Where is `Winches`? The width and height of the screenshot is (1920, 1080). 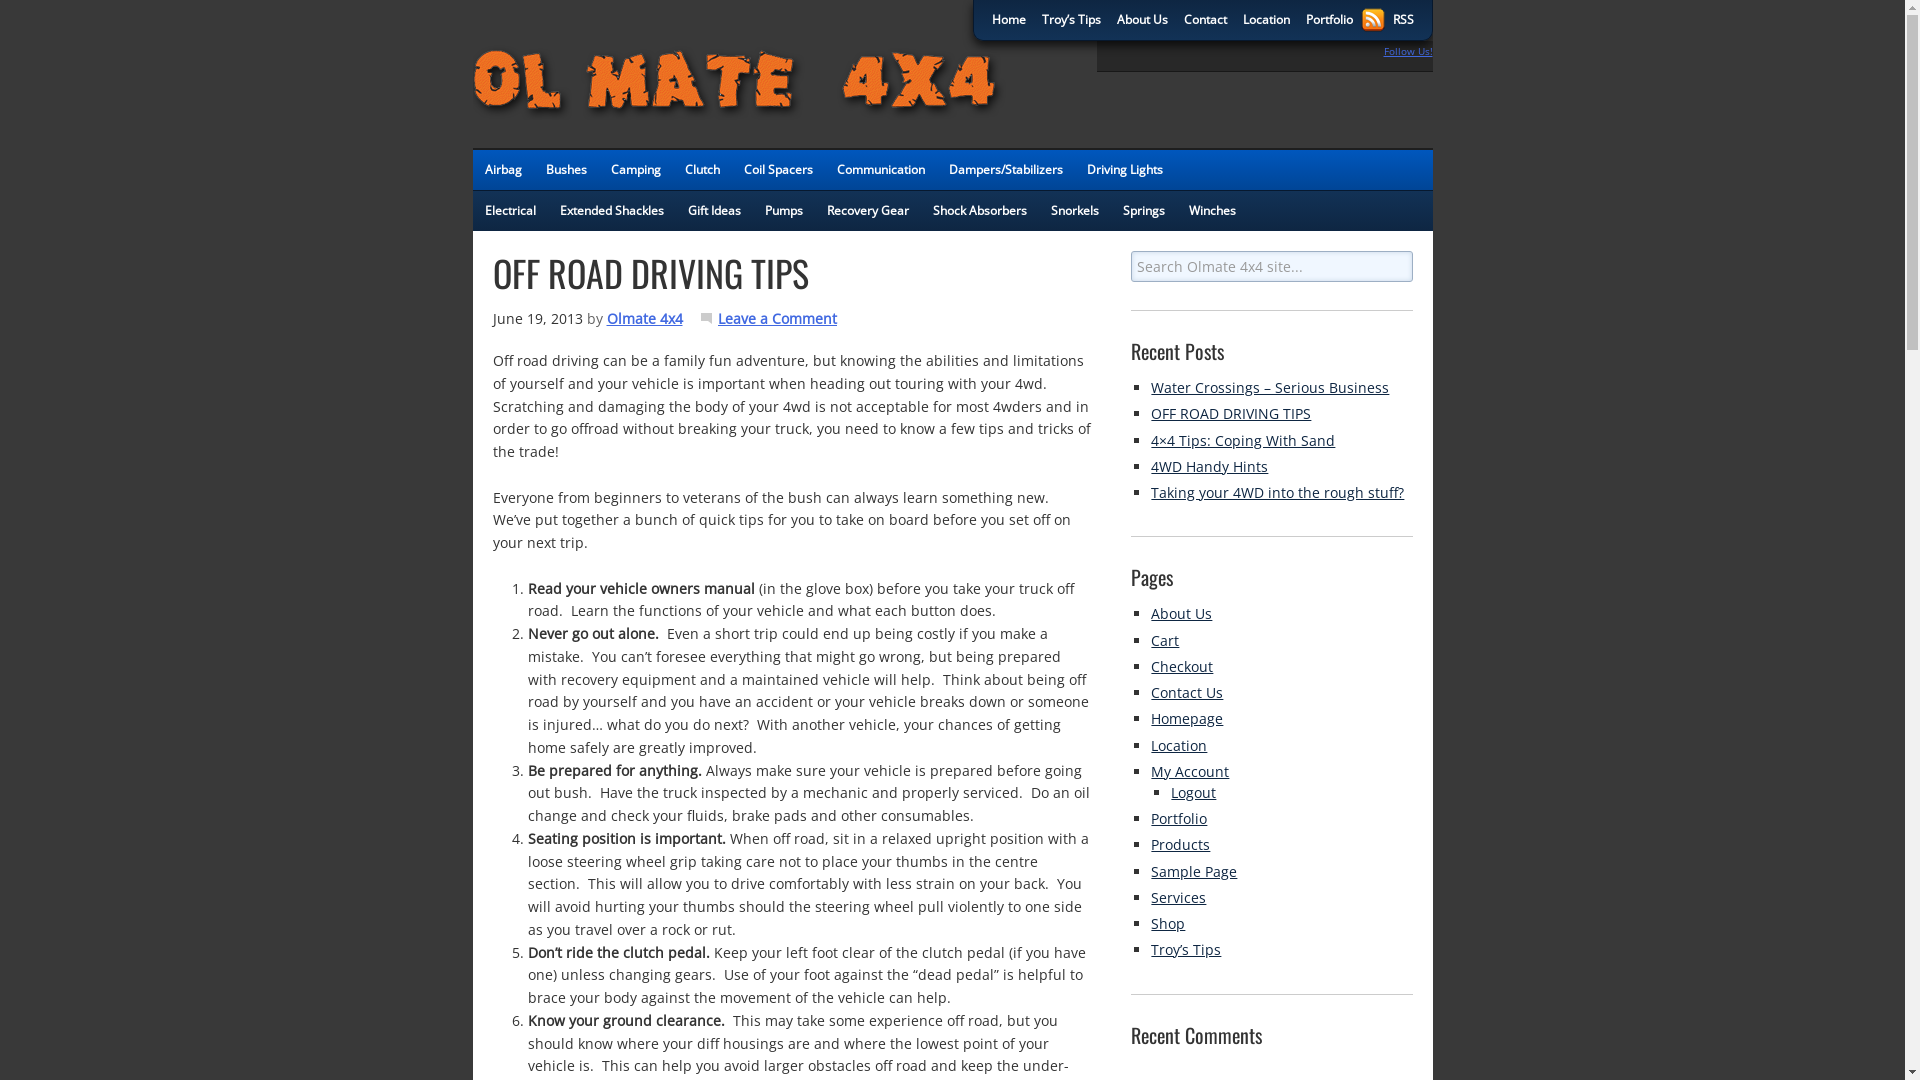 Winches is located at coordinates (1212, 211).